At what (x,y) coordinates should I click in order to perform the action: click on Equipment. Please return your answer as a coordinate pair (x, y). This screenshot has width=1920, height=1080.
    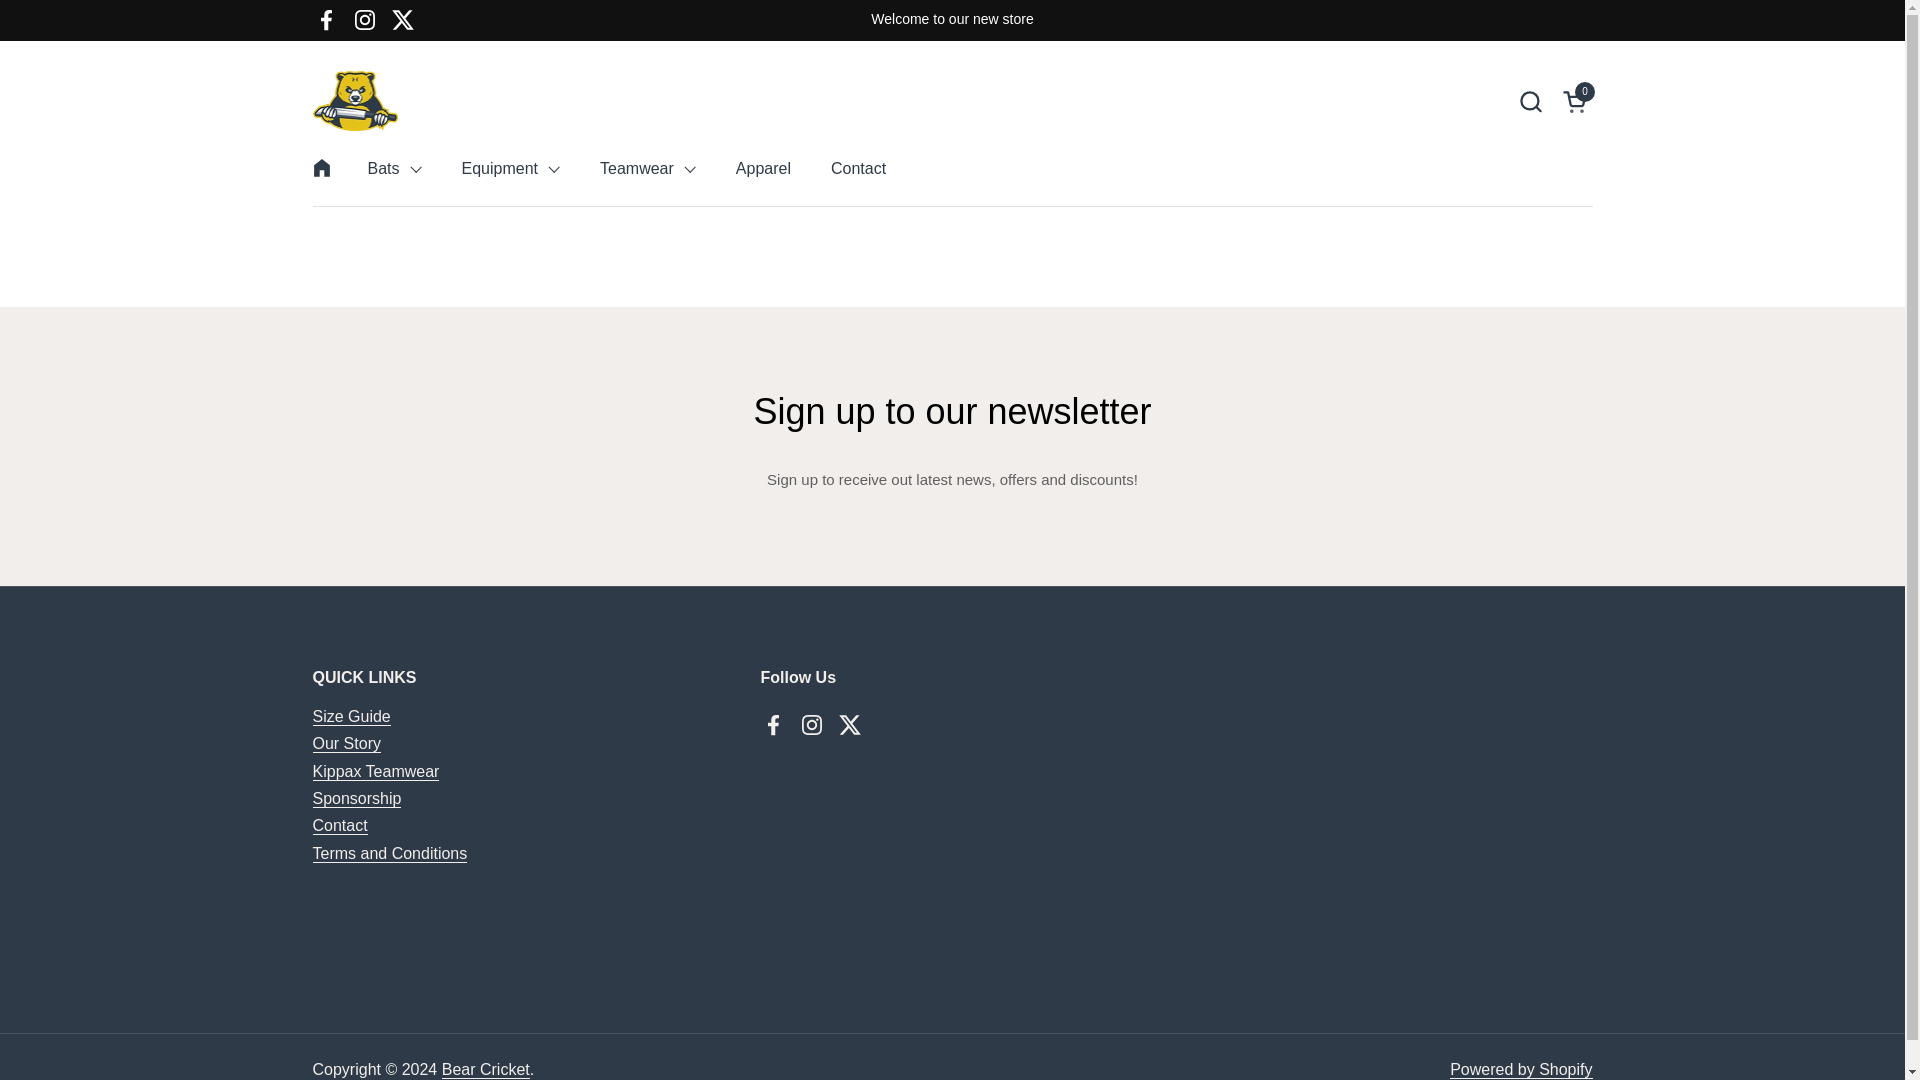
    Looking at the image, I should click on (511, 168).